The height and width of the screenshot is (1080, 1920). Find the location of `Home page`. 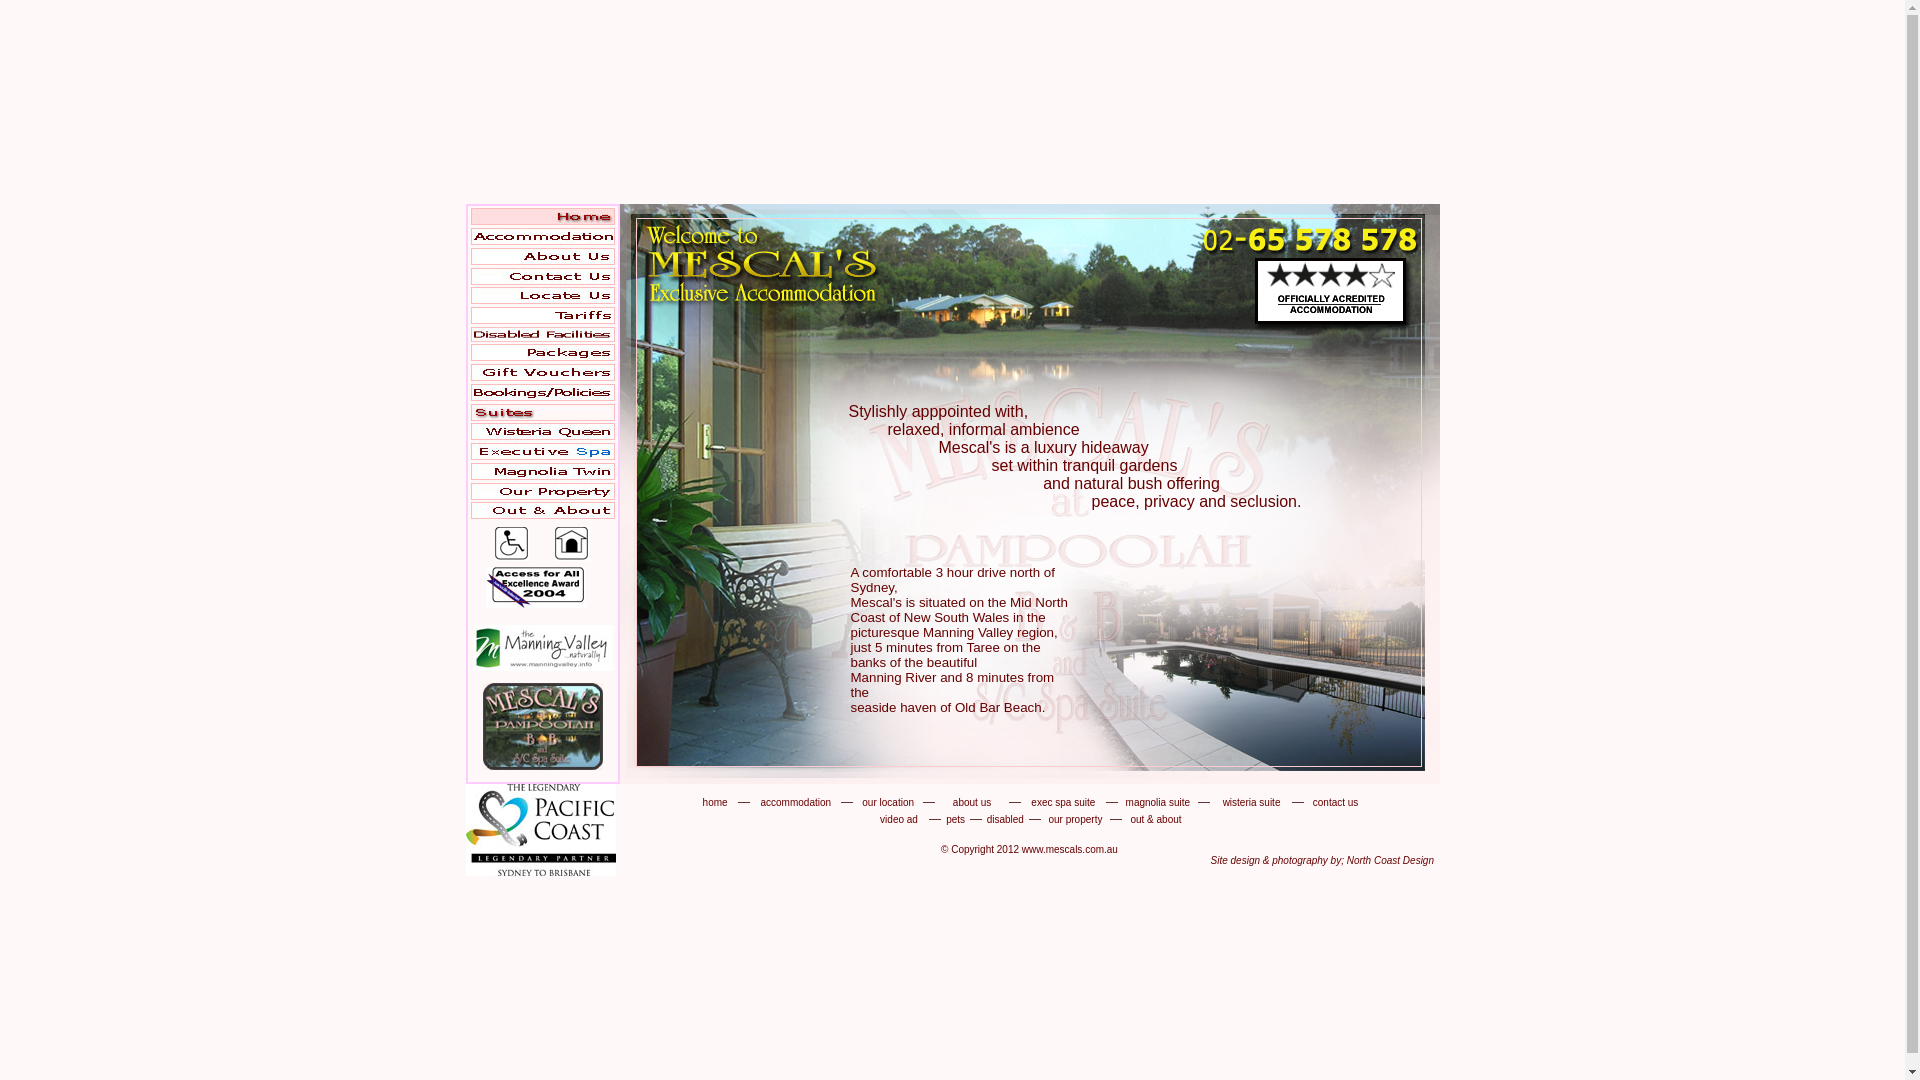

Home page is located at coordinates (542, 220).